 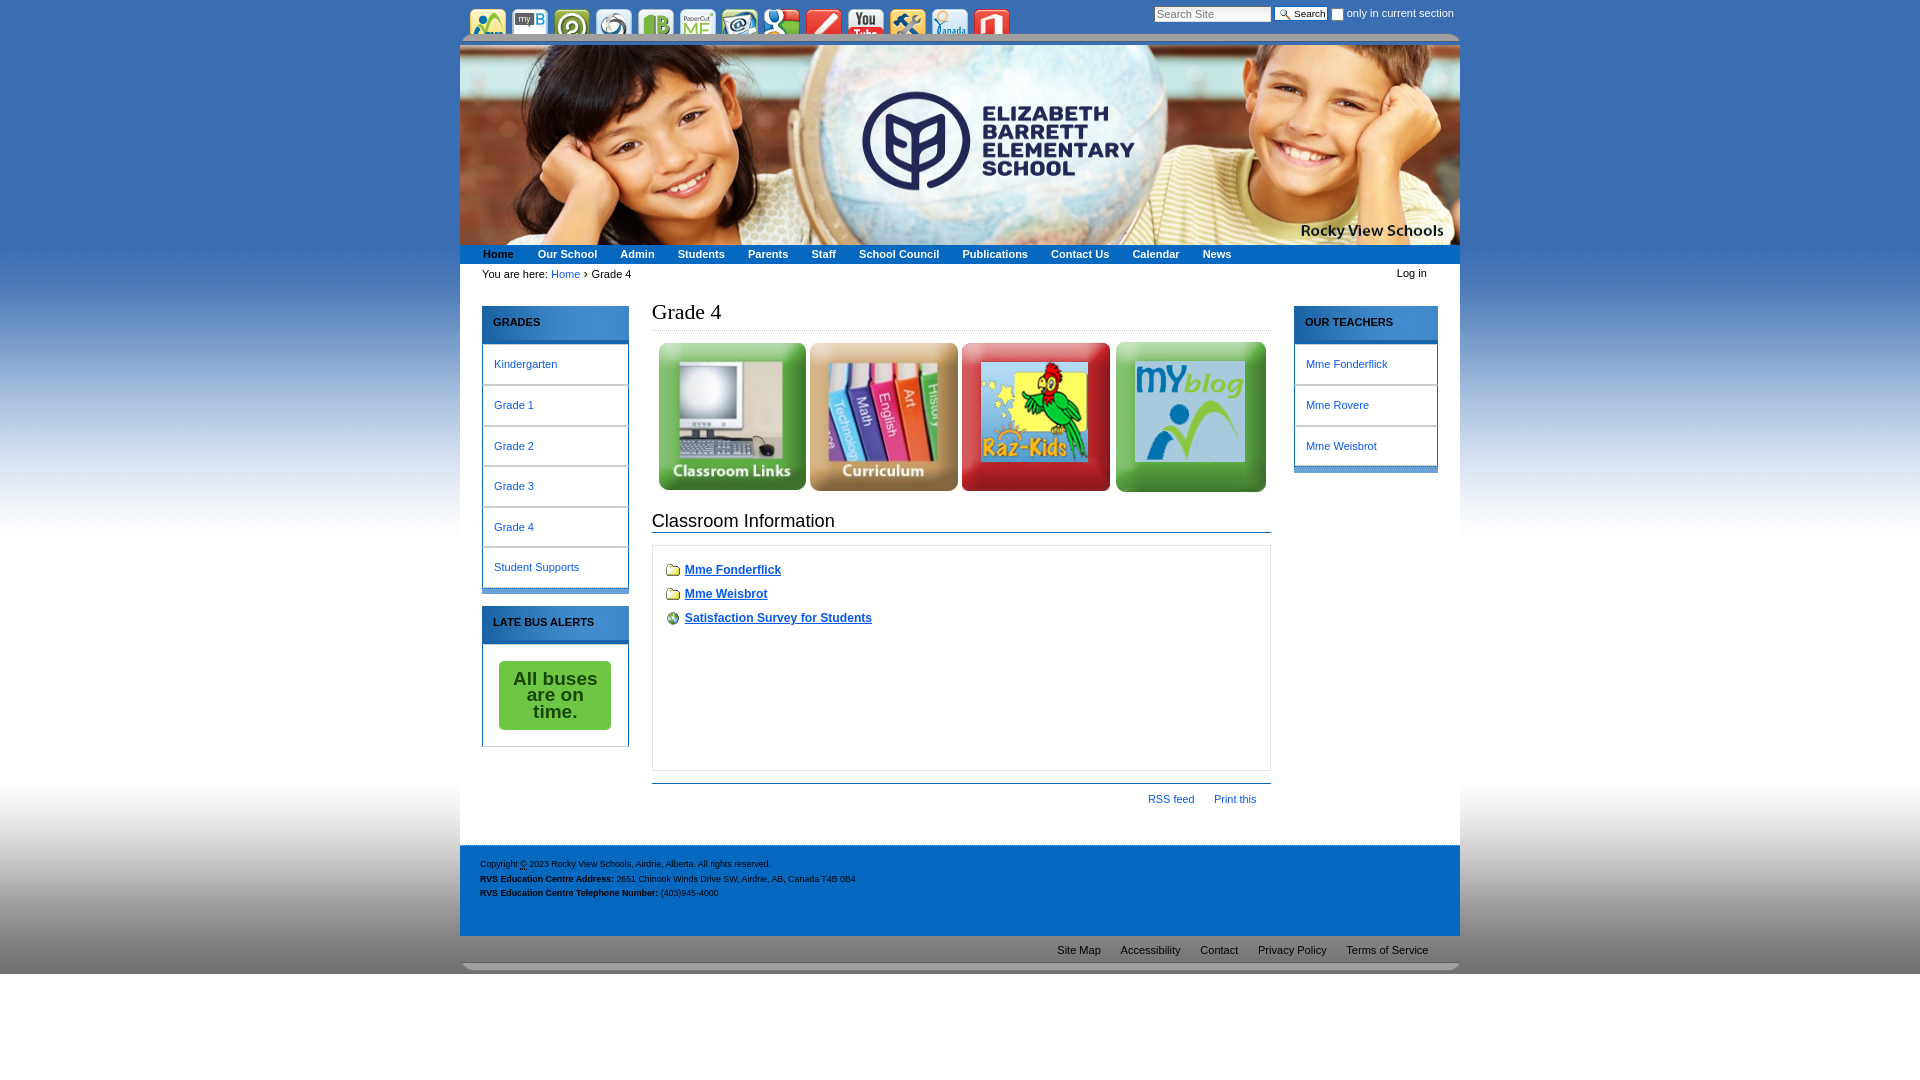 I want to click on Publications, so click(x=992, y=254).